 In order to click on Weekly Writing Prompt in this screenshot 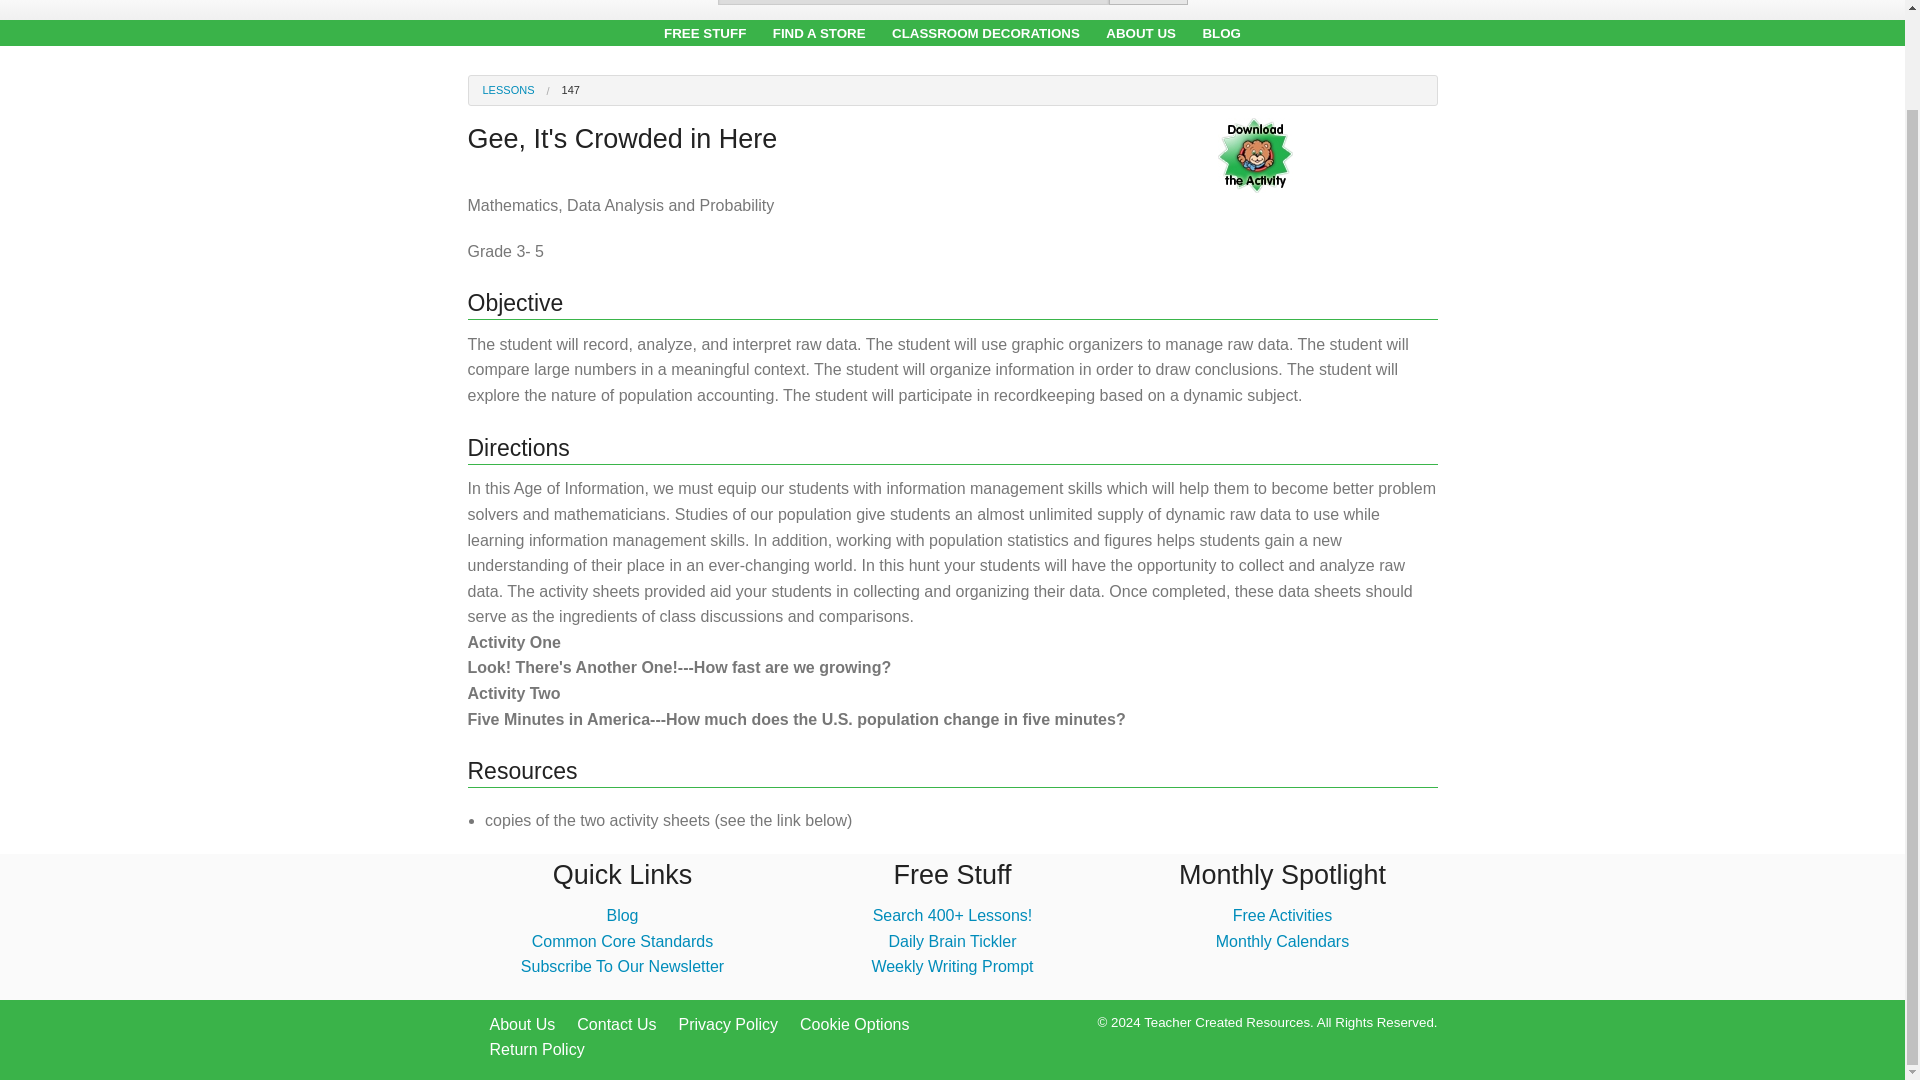, I will do `click(952, 966)`.